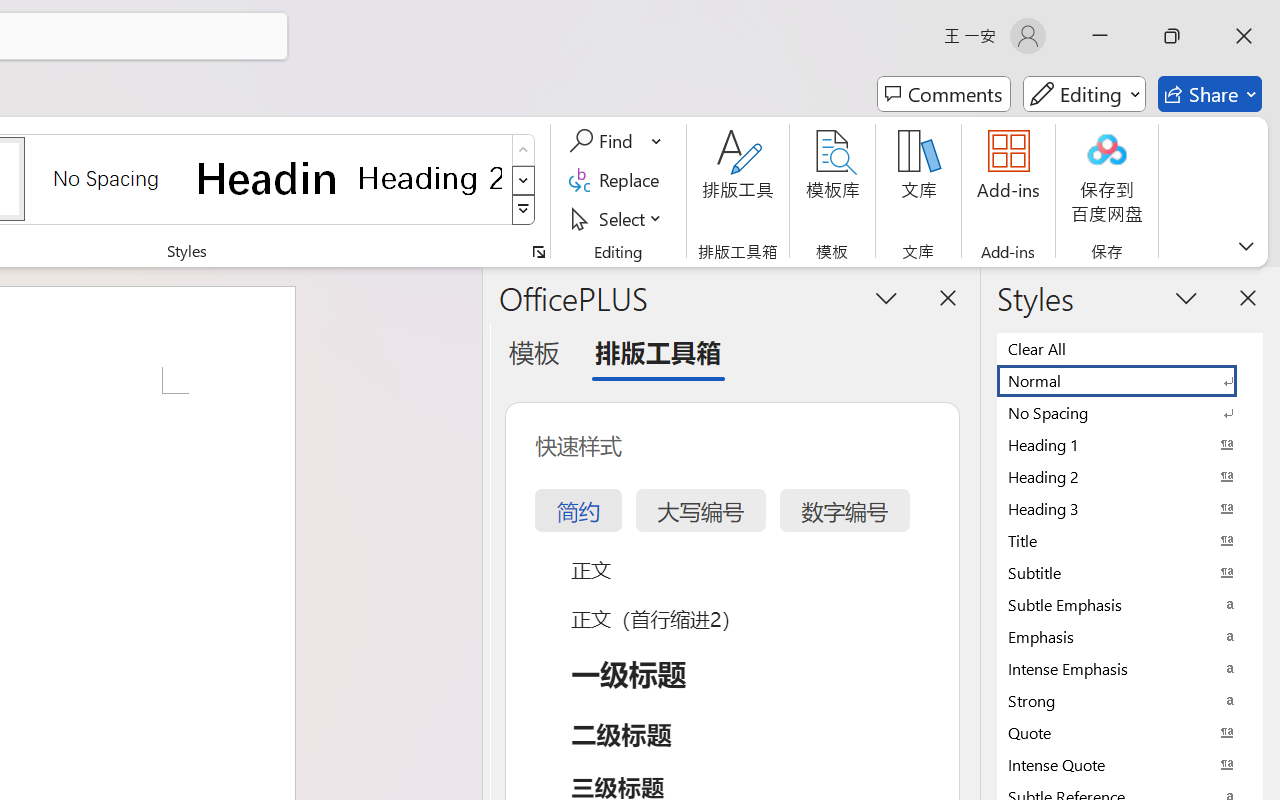  What do you see at coordinates (538, 252) in the screenshot?
I see `Styles...` at bounding box center [538, 252].